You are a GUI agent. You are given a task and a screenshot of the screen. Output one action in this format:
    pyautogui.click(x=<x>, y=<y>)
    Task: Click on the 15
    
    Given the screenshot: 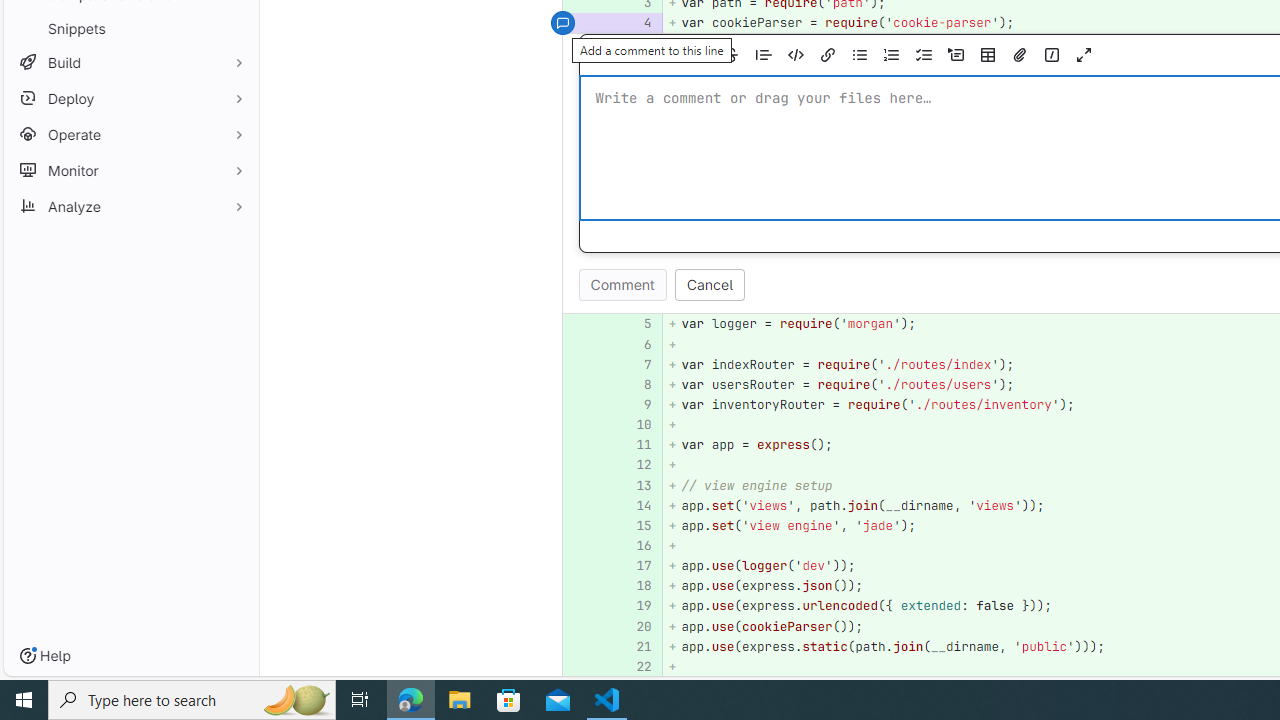 What is the action you would take?
    pyautogui.click(x=637, y=524)
    